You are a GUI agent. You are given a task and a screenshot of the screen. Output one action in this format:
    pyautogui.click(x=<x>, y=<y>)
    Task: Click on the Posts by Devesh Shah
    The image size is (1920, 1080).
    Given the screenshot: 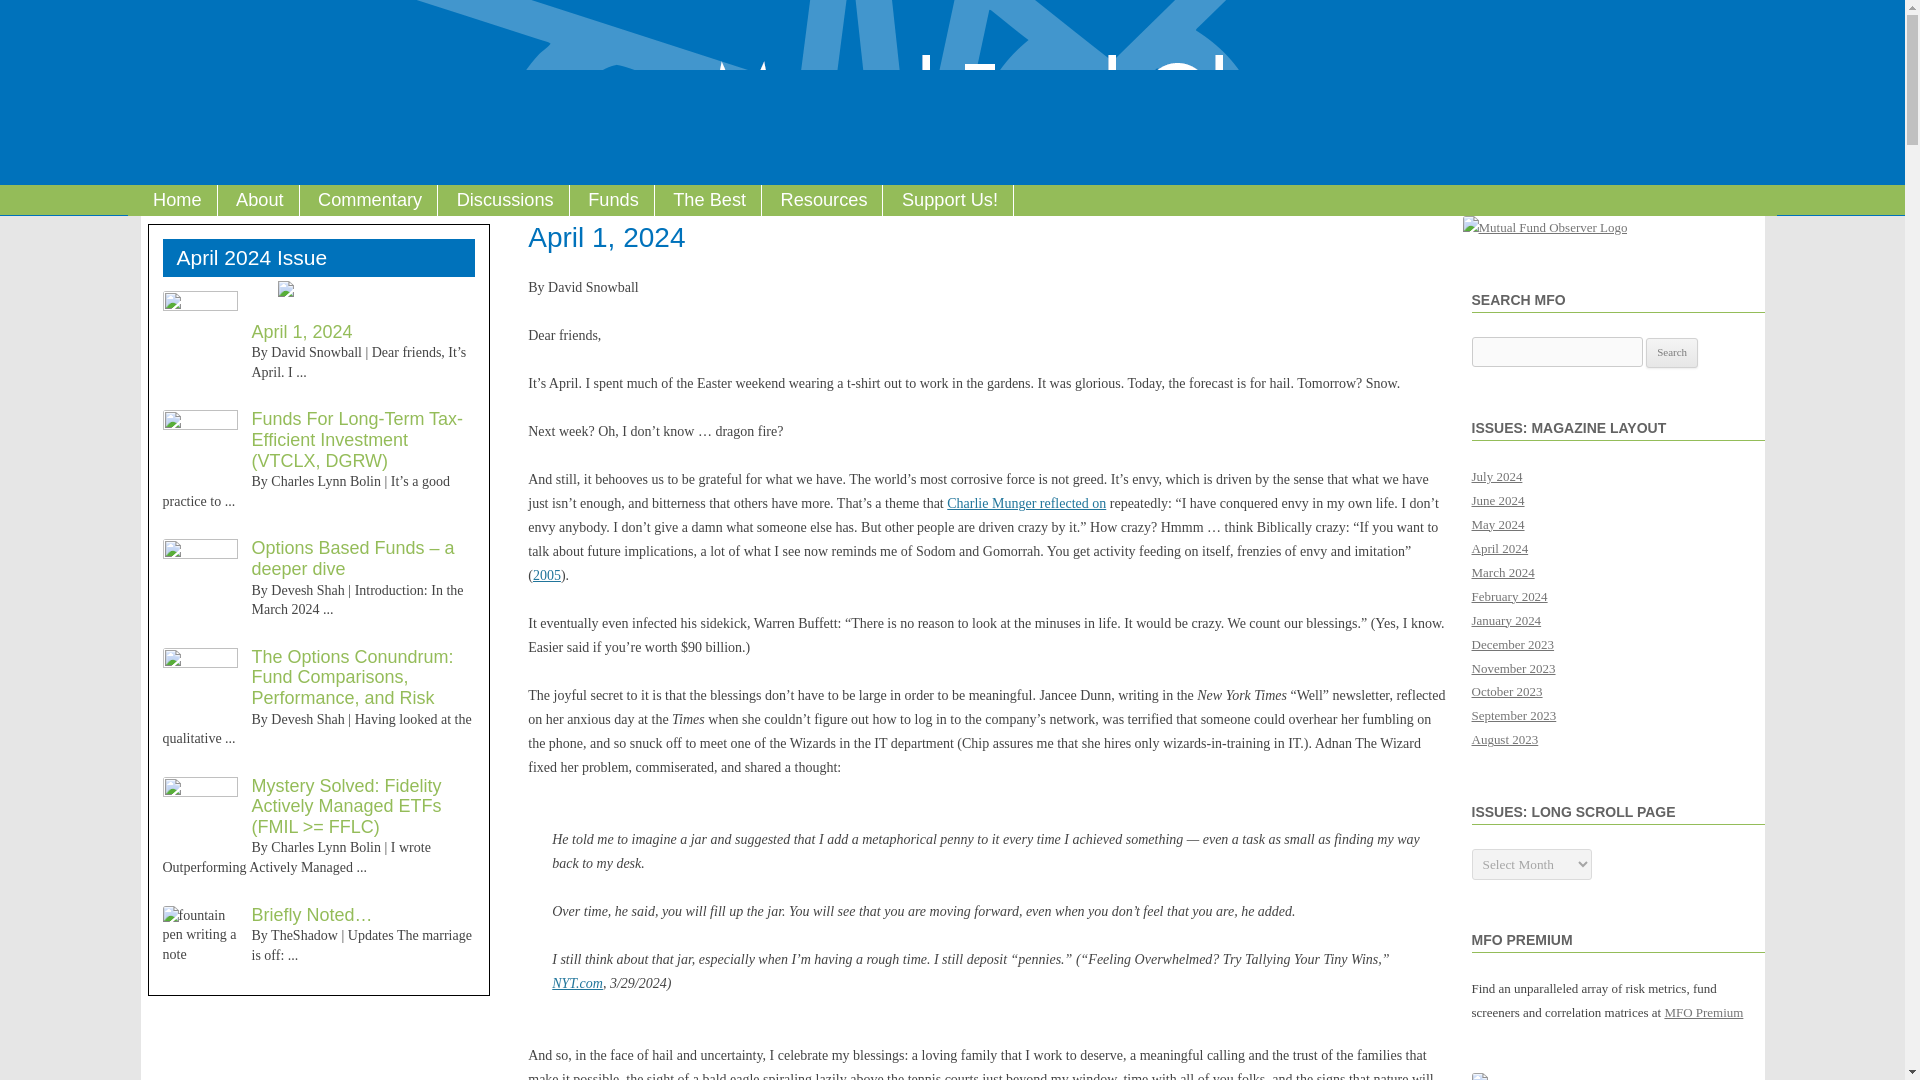 What is the action you would take?
    pyautogui.click(x=308, y=718)
    